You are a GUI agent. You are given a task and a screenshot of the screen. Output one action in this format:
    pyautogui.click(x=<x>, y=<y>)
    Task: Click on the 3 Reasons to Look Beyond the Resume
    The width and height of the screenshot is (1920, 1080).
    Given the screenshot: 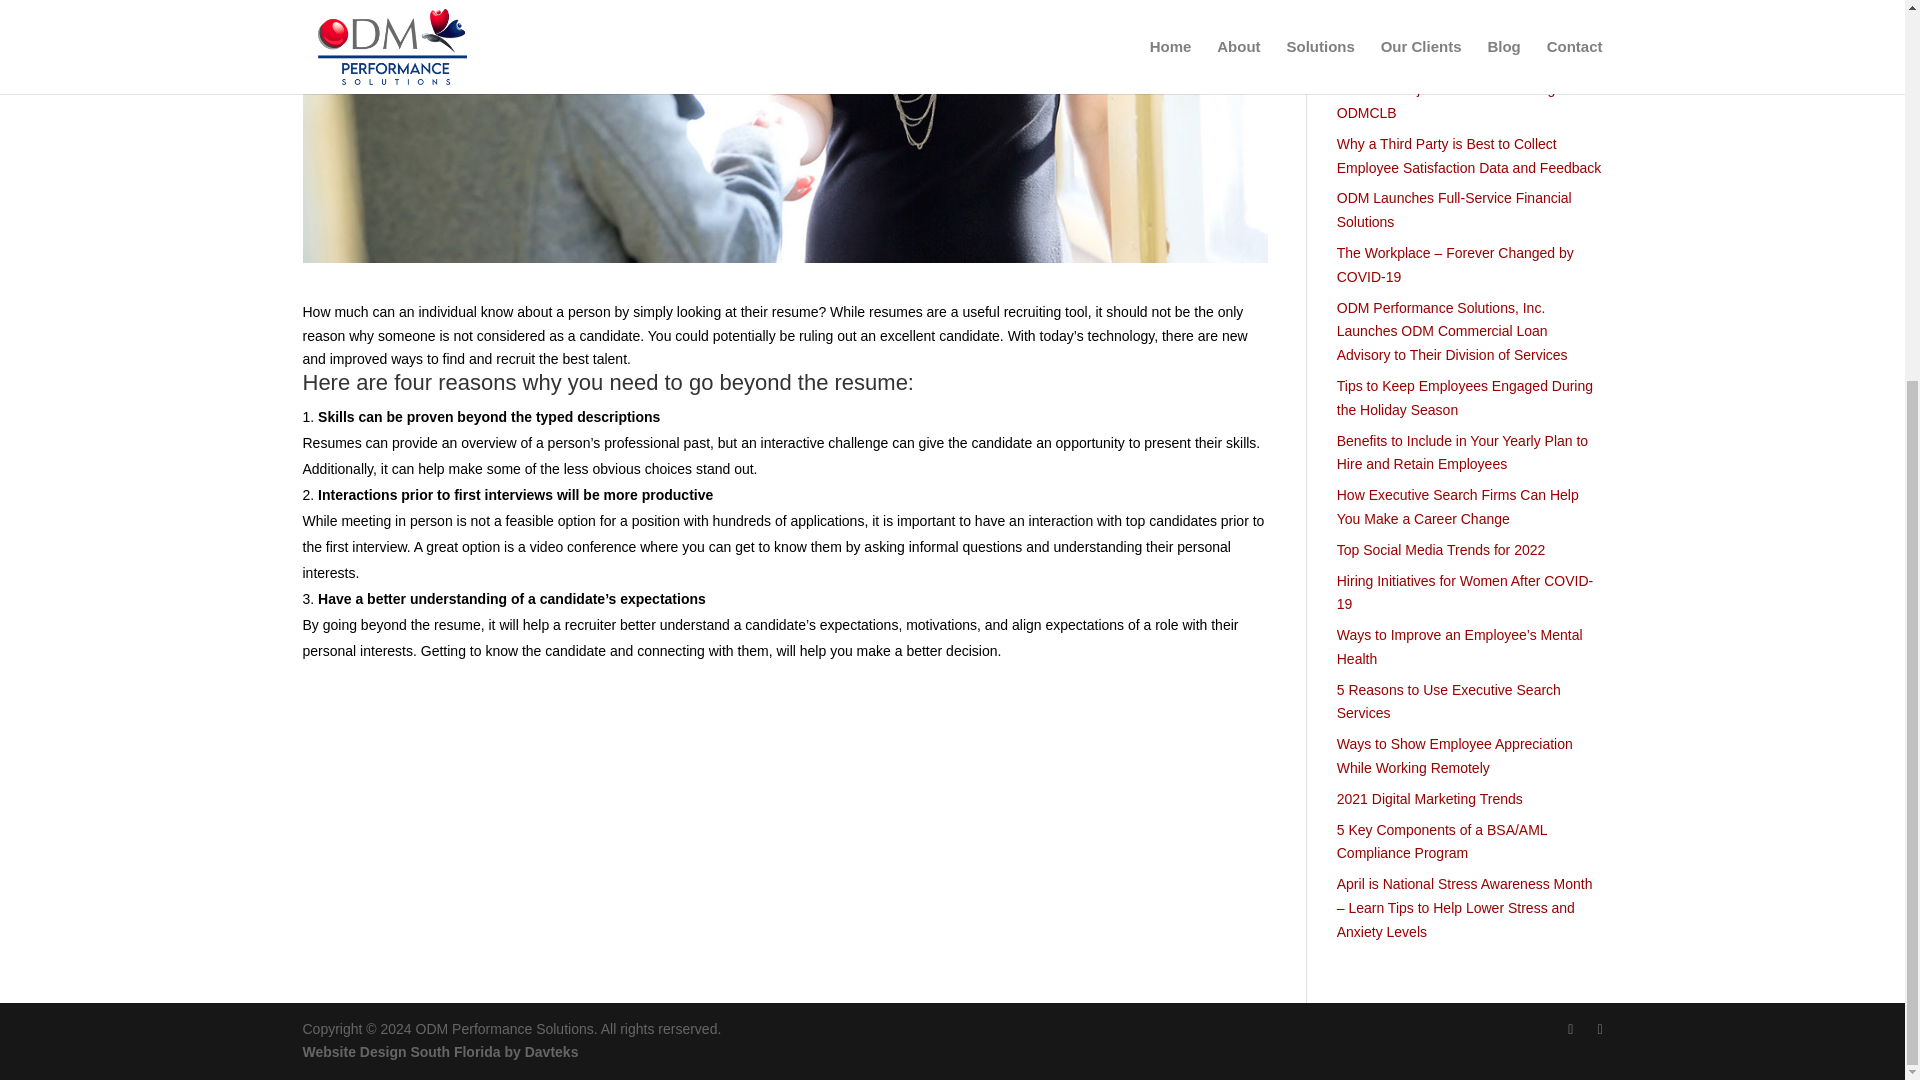 What is the action you would take?
    pyautogui.click(x=1460, y=28)
    